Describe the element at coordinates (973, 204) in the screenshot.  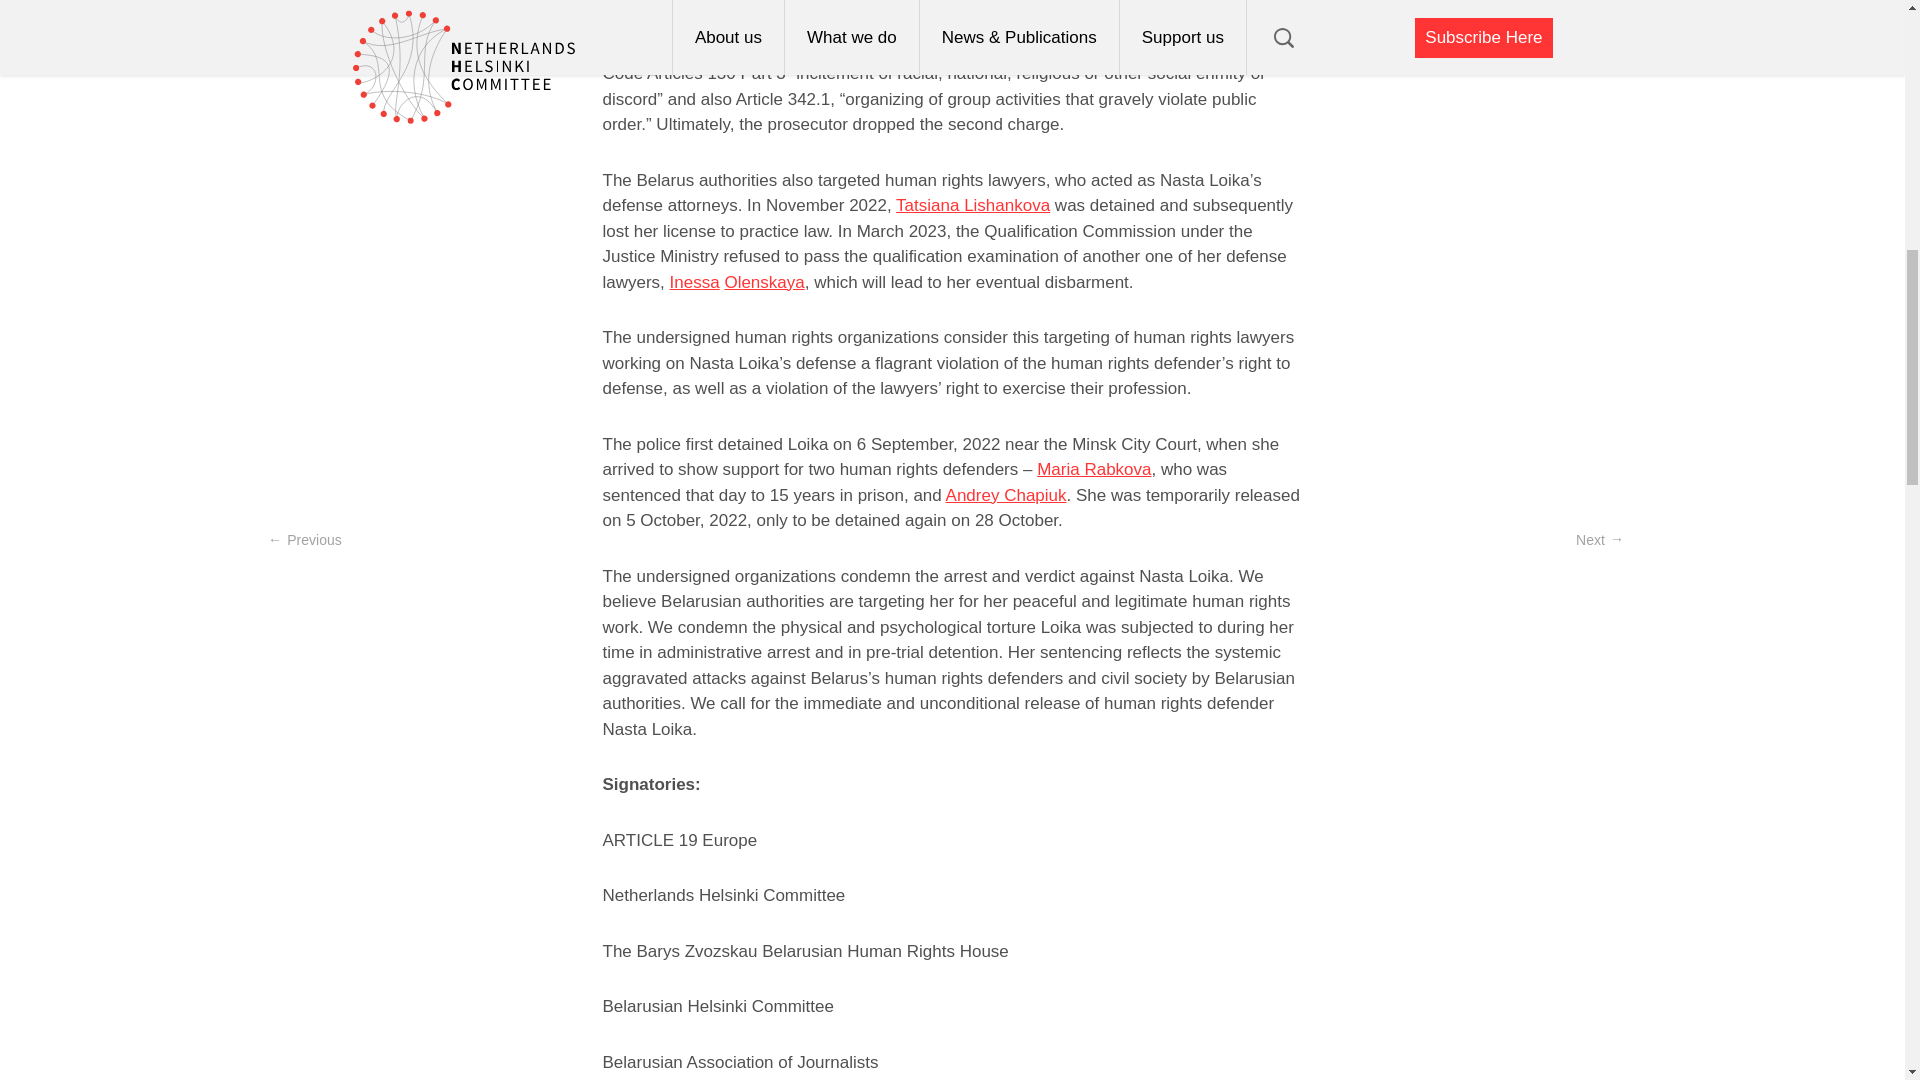
I see `Tatsiana Lishankova` at that location.